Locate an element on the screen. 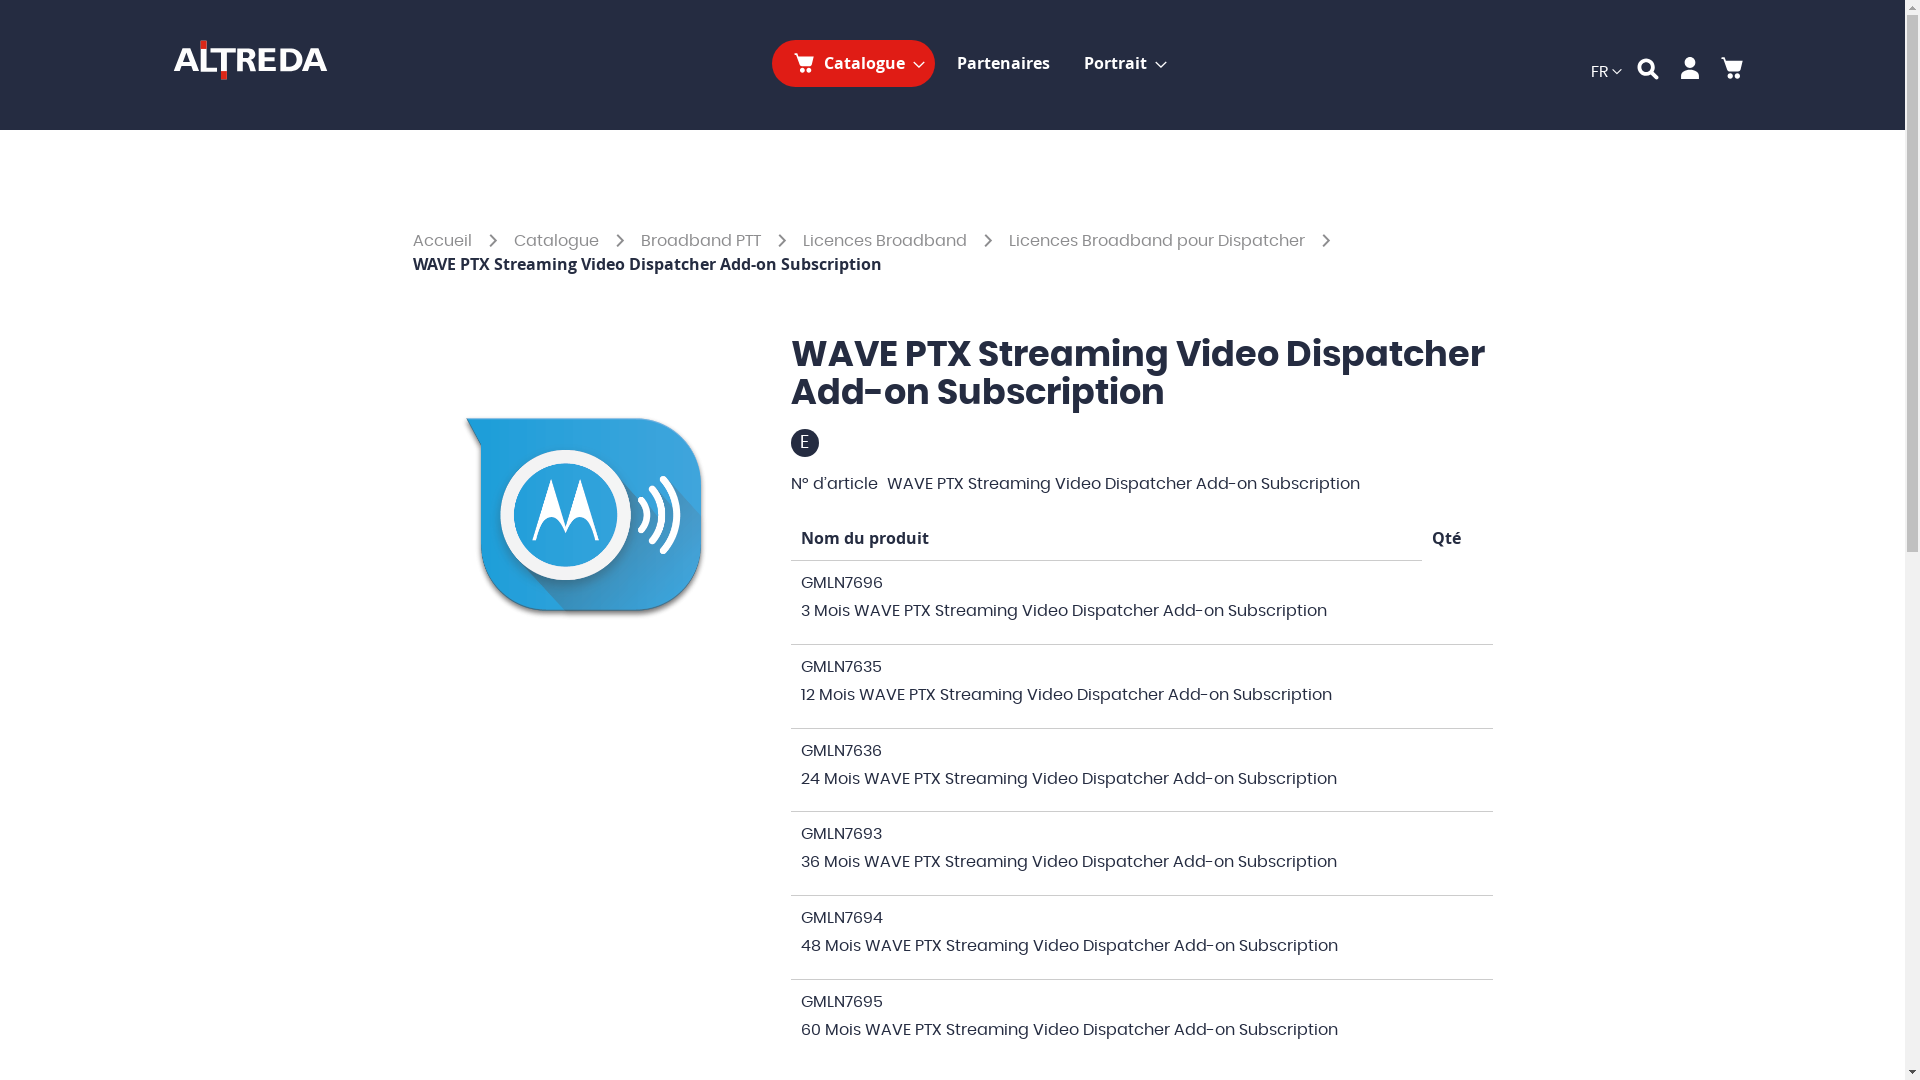 Image resolution: width=1920 pixels, height=1080 pixels. Licences Broadband is located at coordinates (886, 241).